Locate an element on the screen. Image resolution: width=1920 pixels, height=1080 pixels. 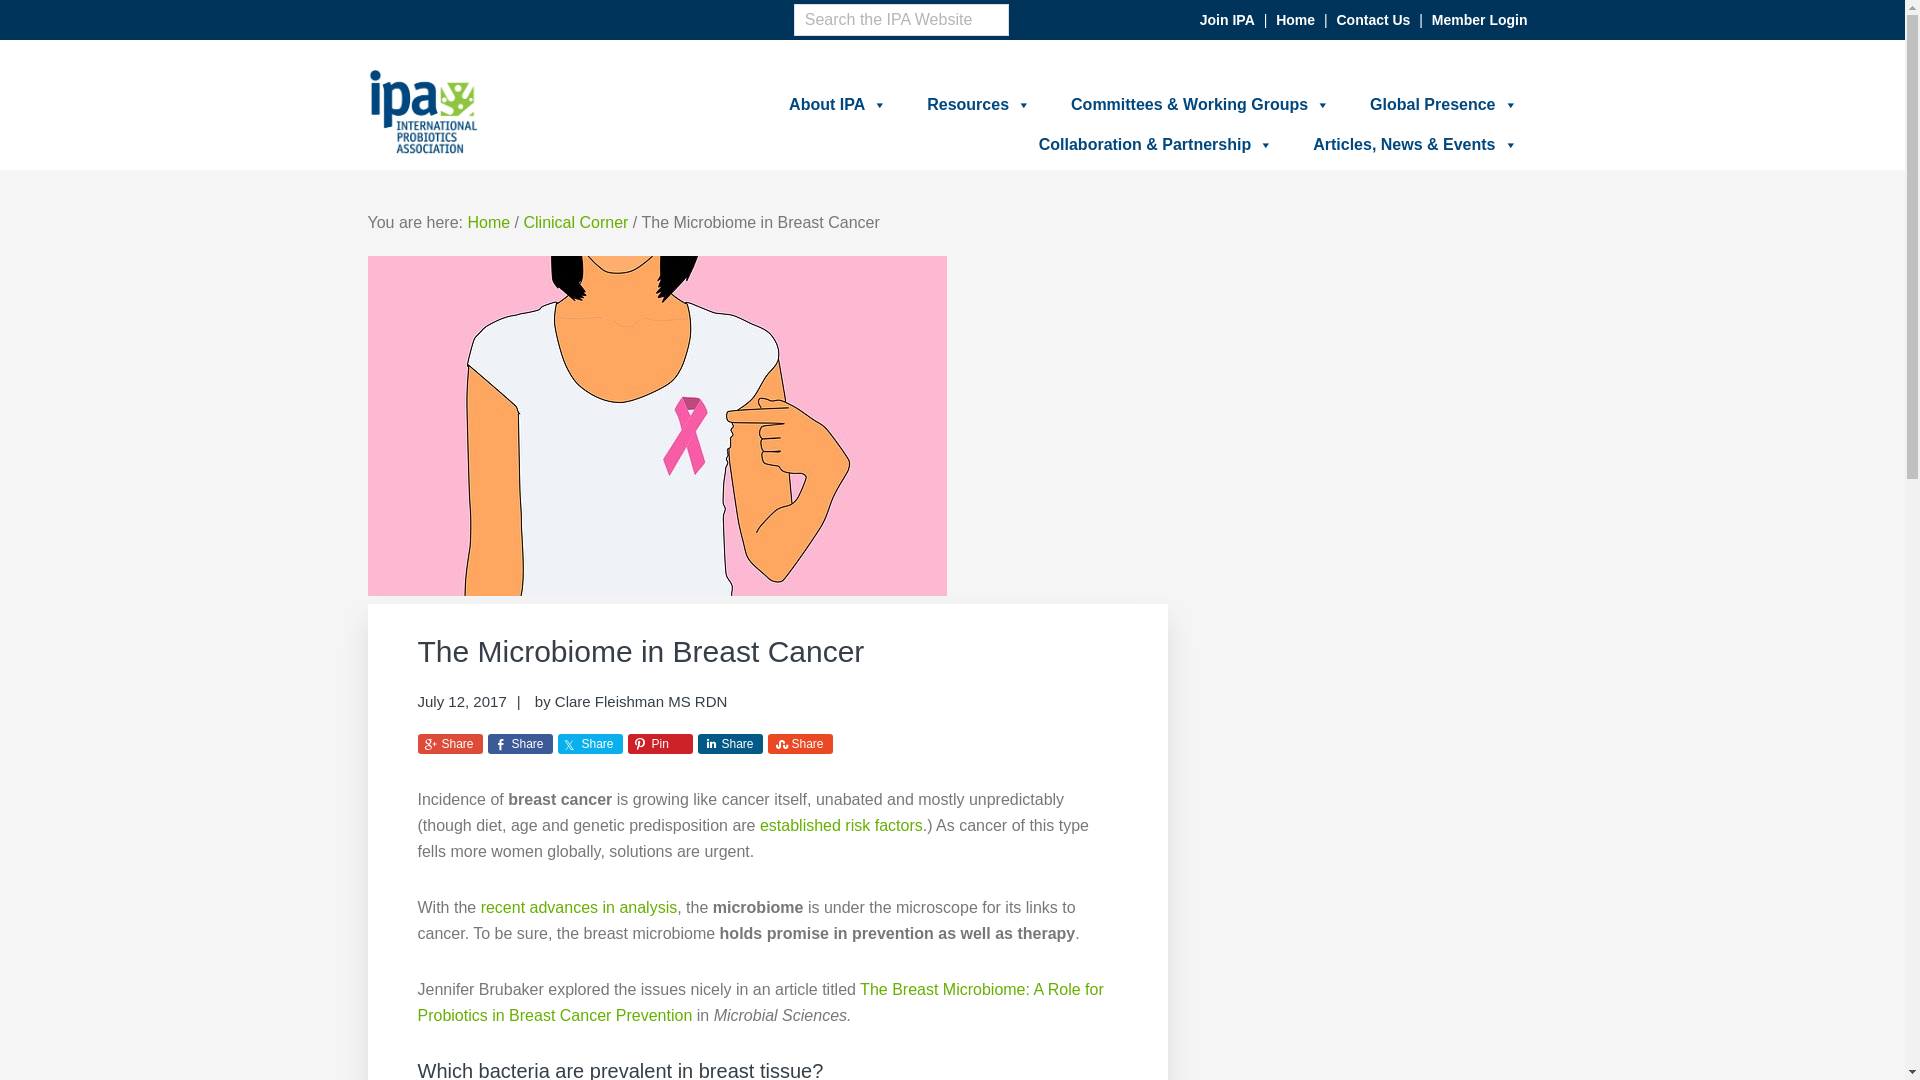
Home is located at coordinates (1296, 20).